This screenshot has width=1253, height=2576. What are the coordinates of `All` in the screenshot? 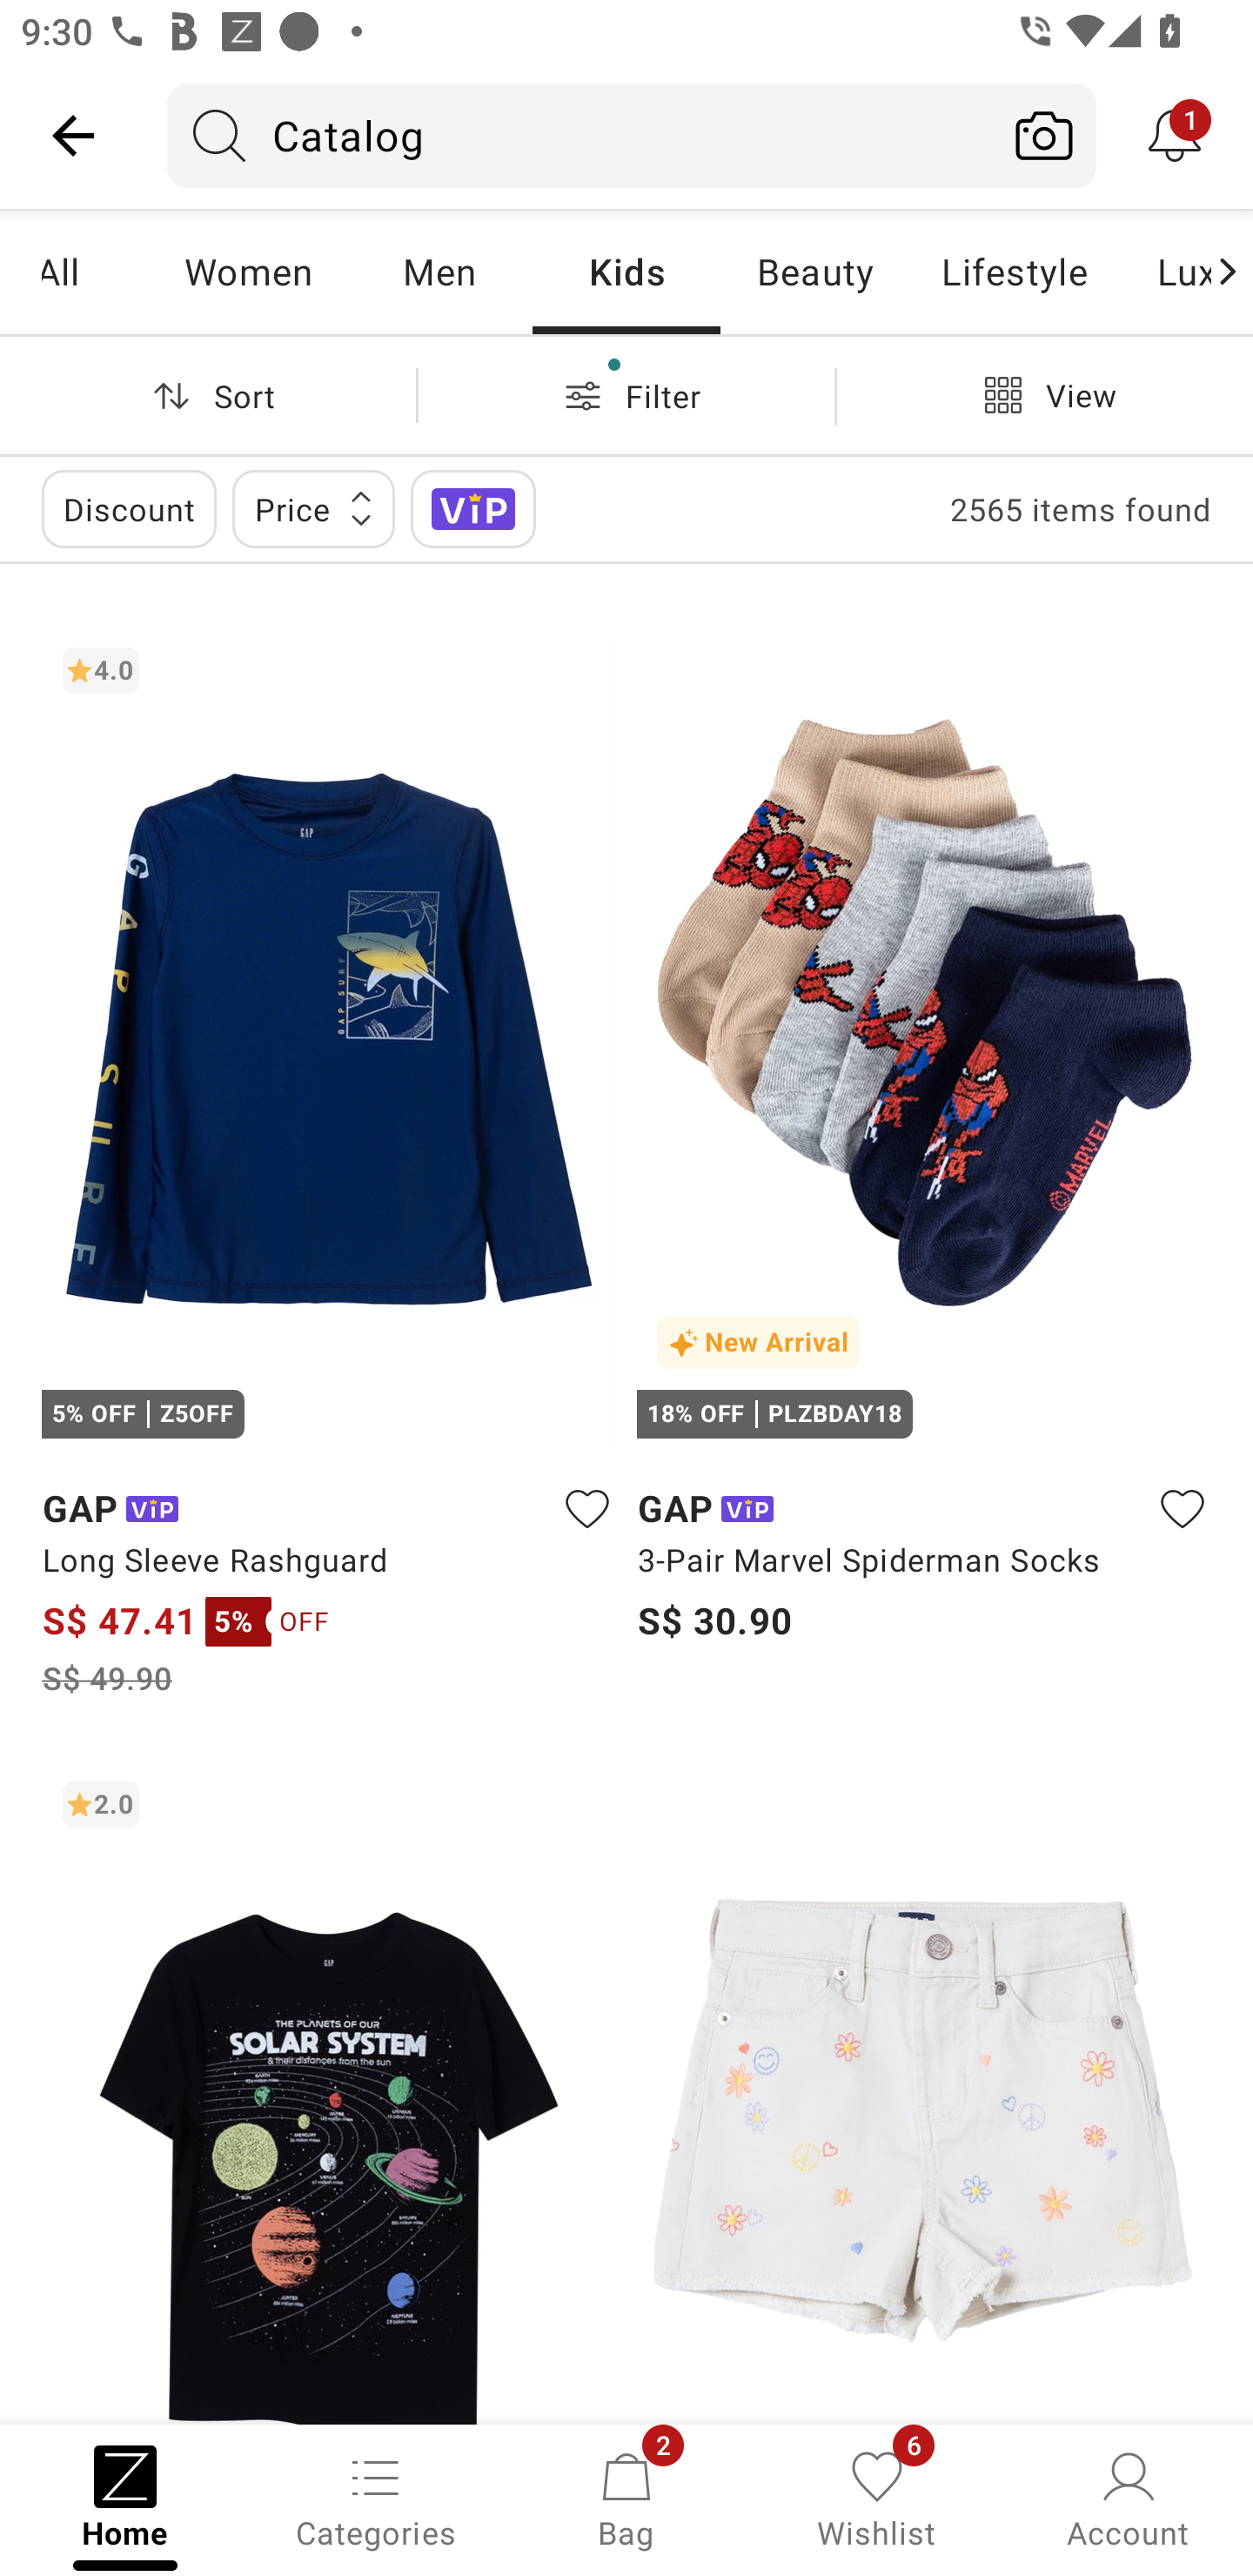 It's located at (97, 272).